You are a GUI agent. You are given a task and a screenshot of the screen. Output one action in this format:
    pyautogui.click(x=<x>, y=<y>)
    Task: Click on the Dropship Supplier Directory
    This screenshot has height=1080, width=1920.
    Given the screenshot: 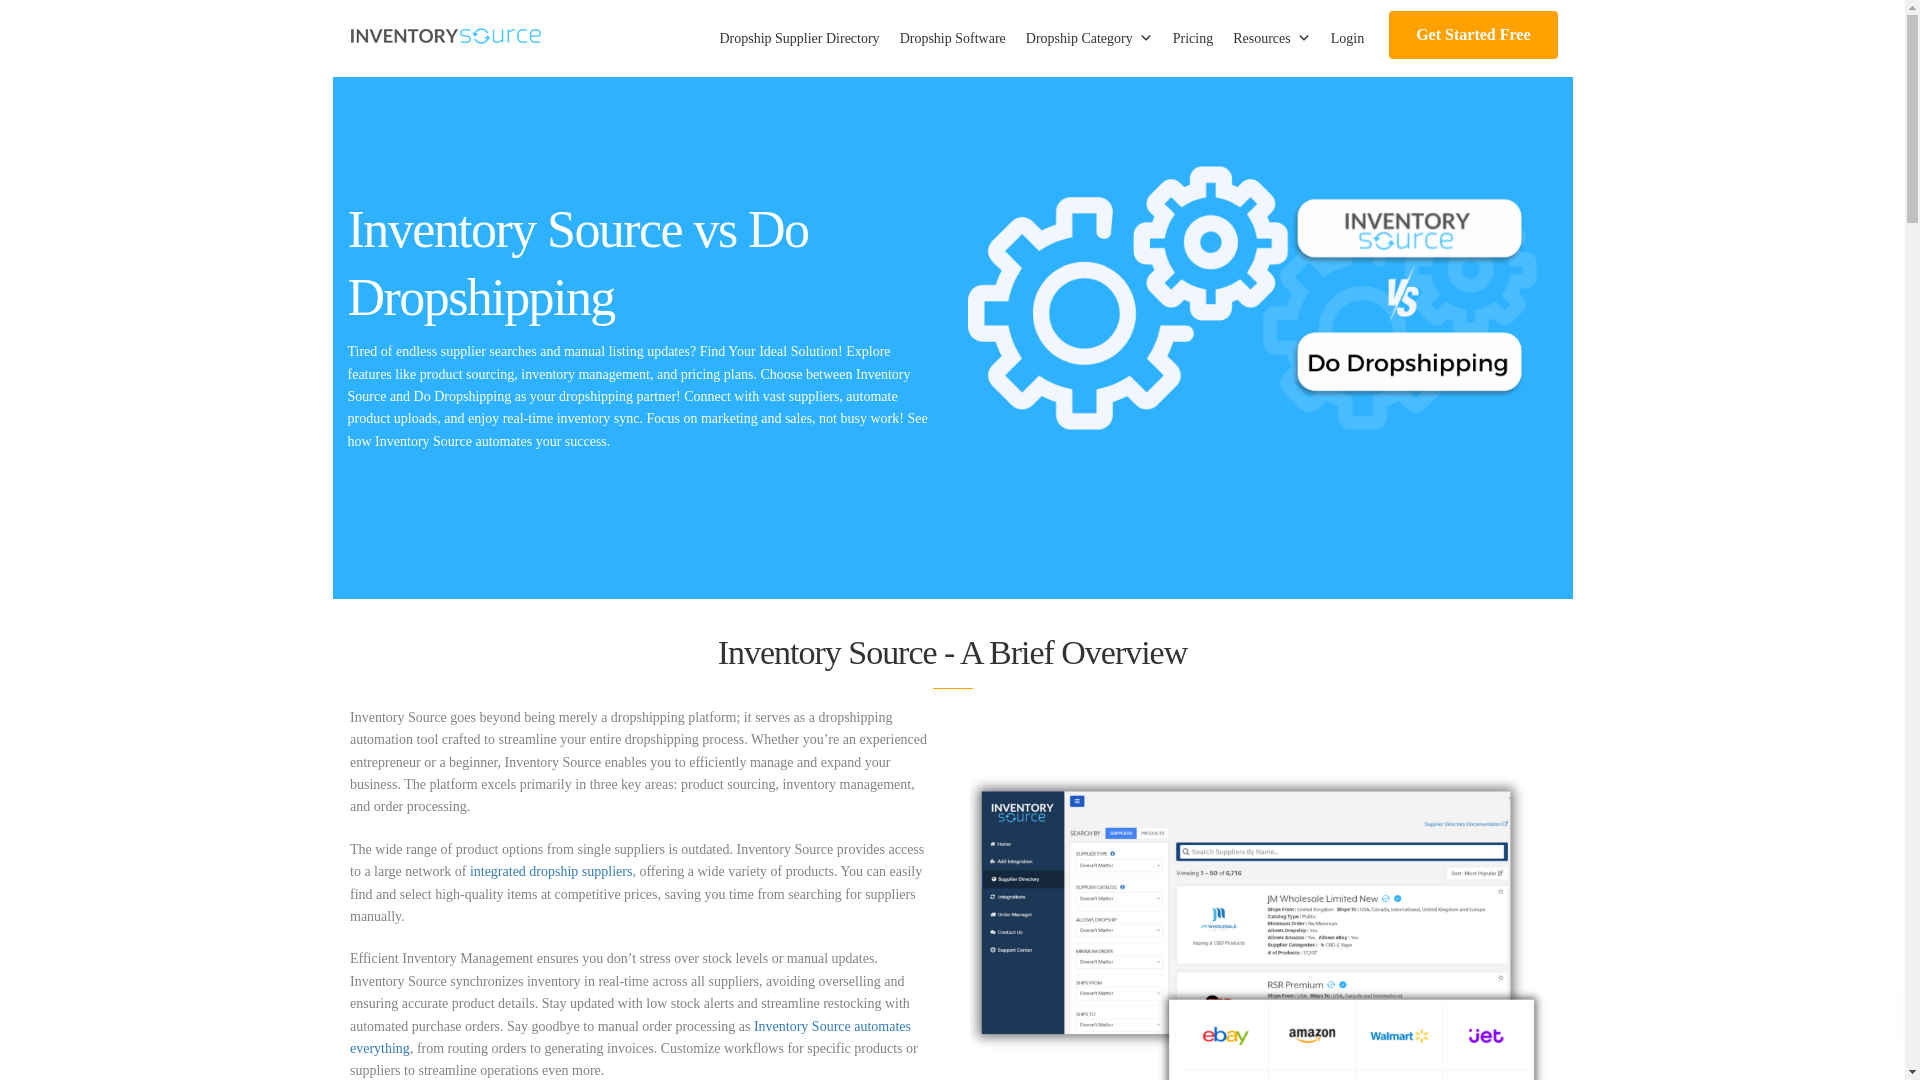 What is the action you would take?
    pyautogui.click(x=798, y=38)
    